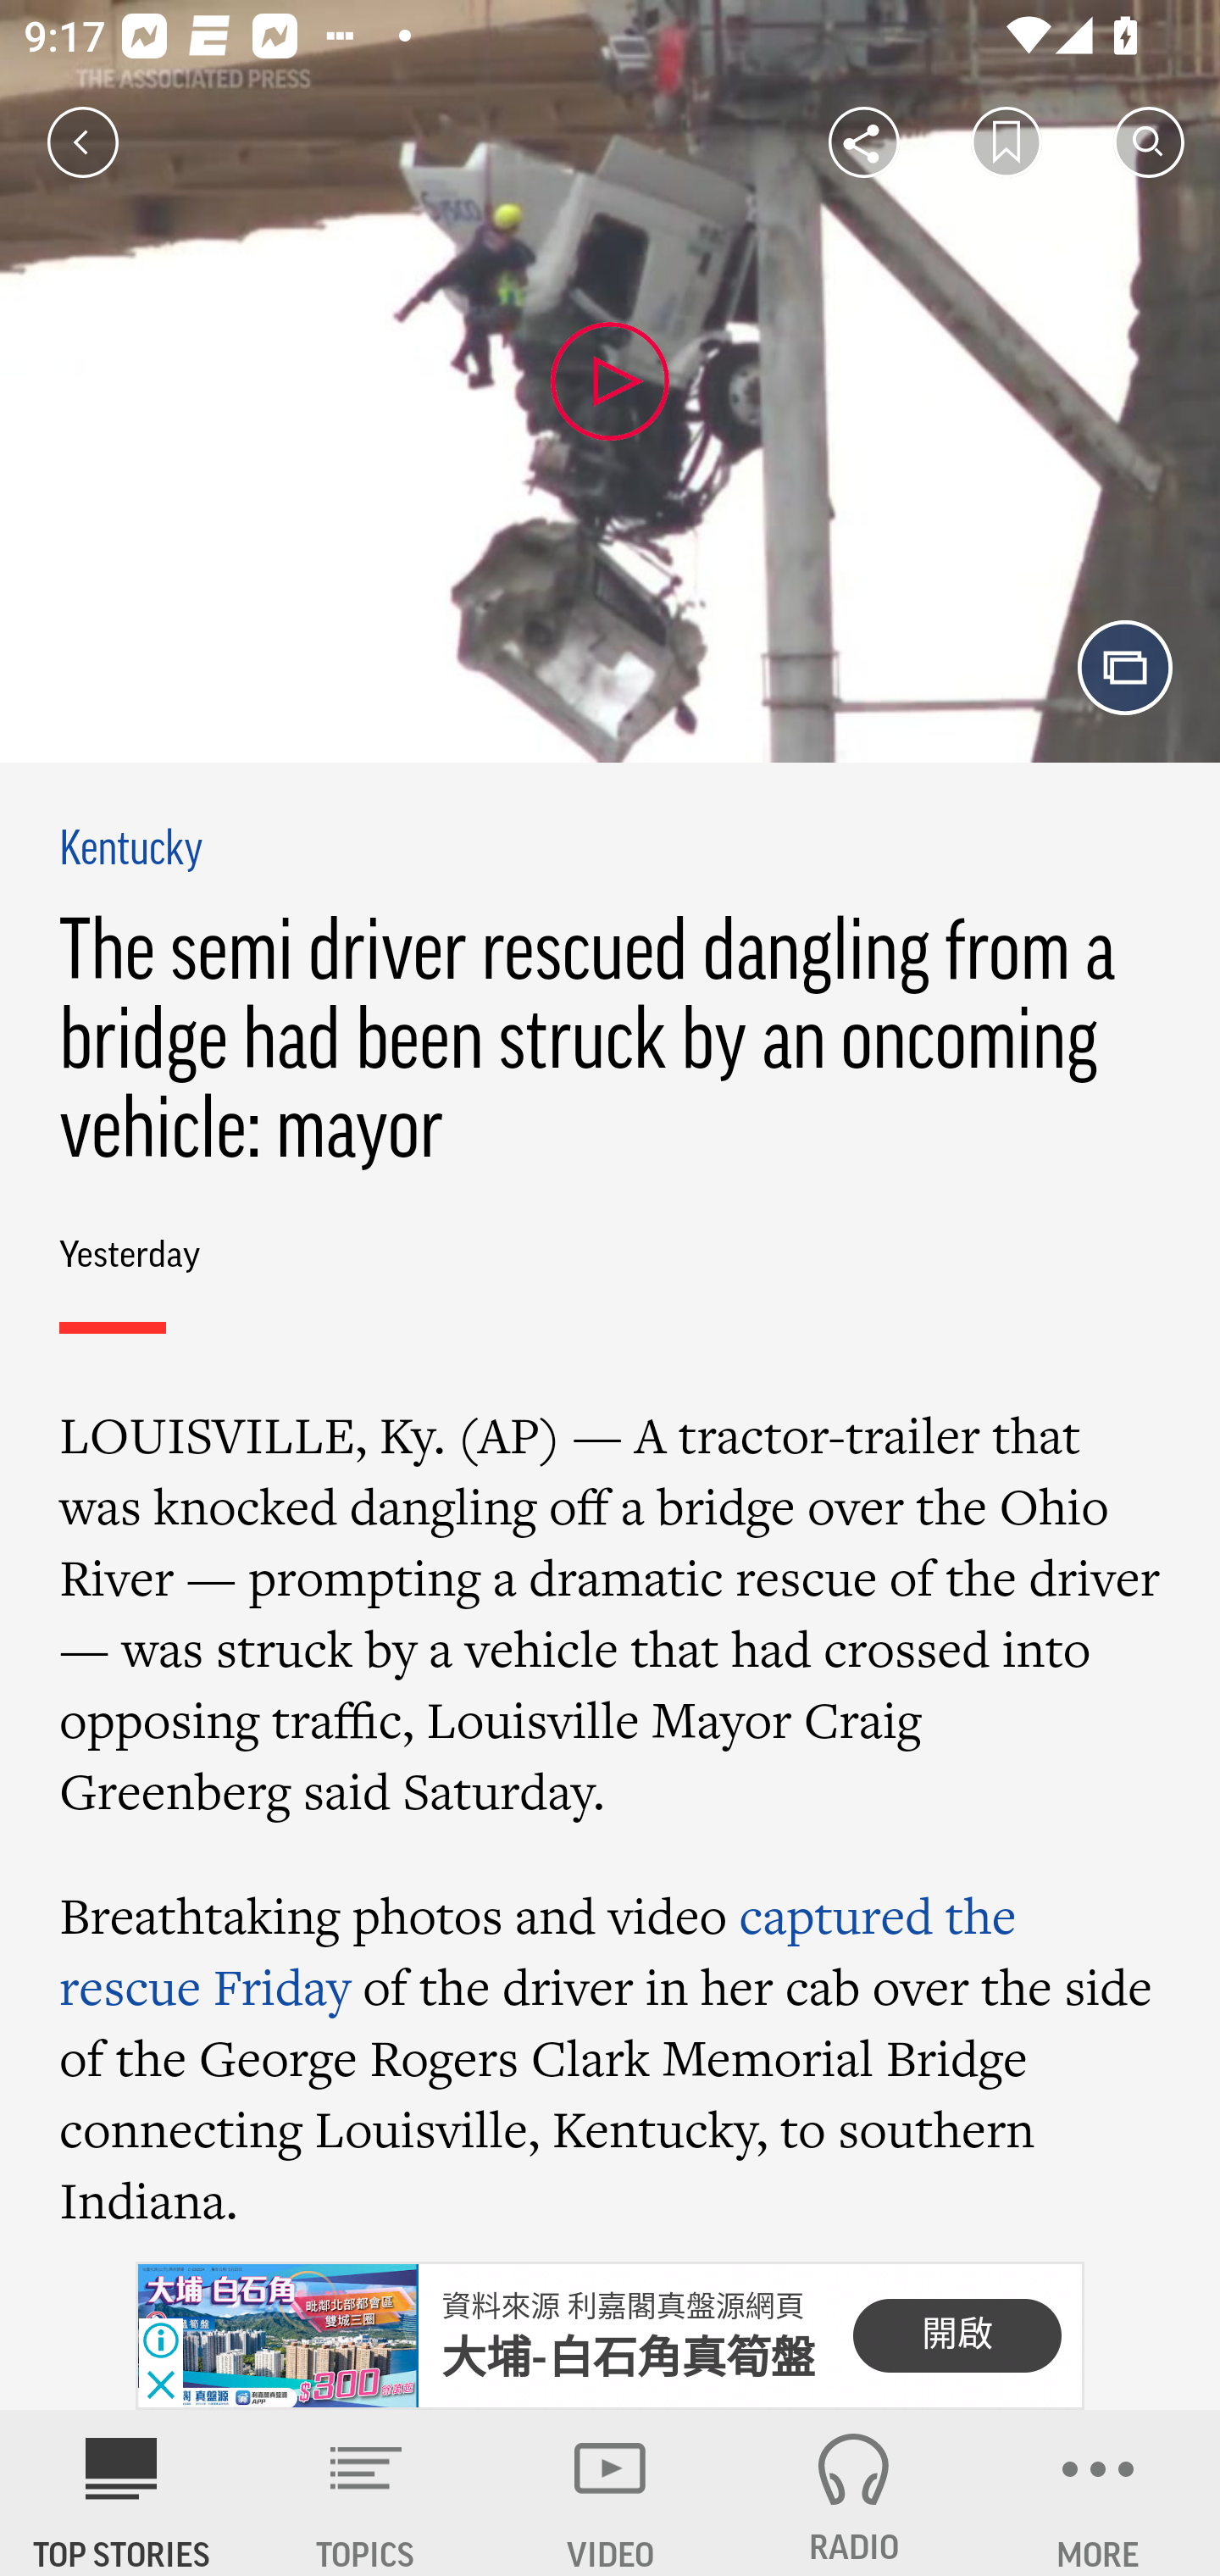  I want to click on Kentucky, so click(131, 851).